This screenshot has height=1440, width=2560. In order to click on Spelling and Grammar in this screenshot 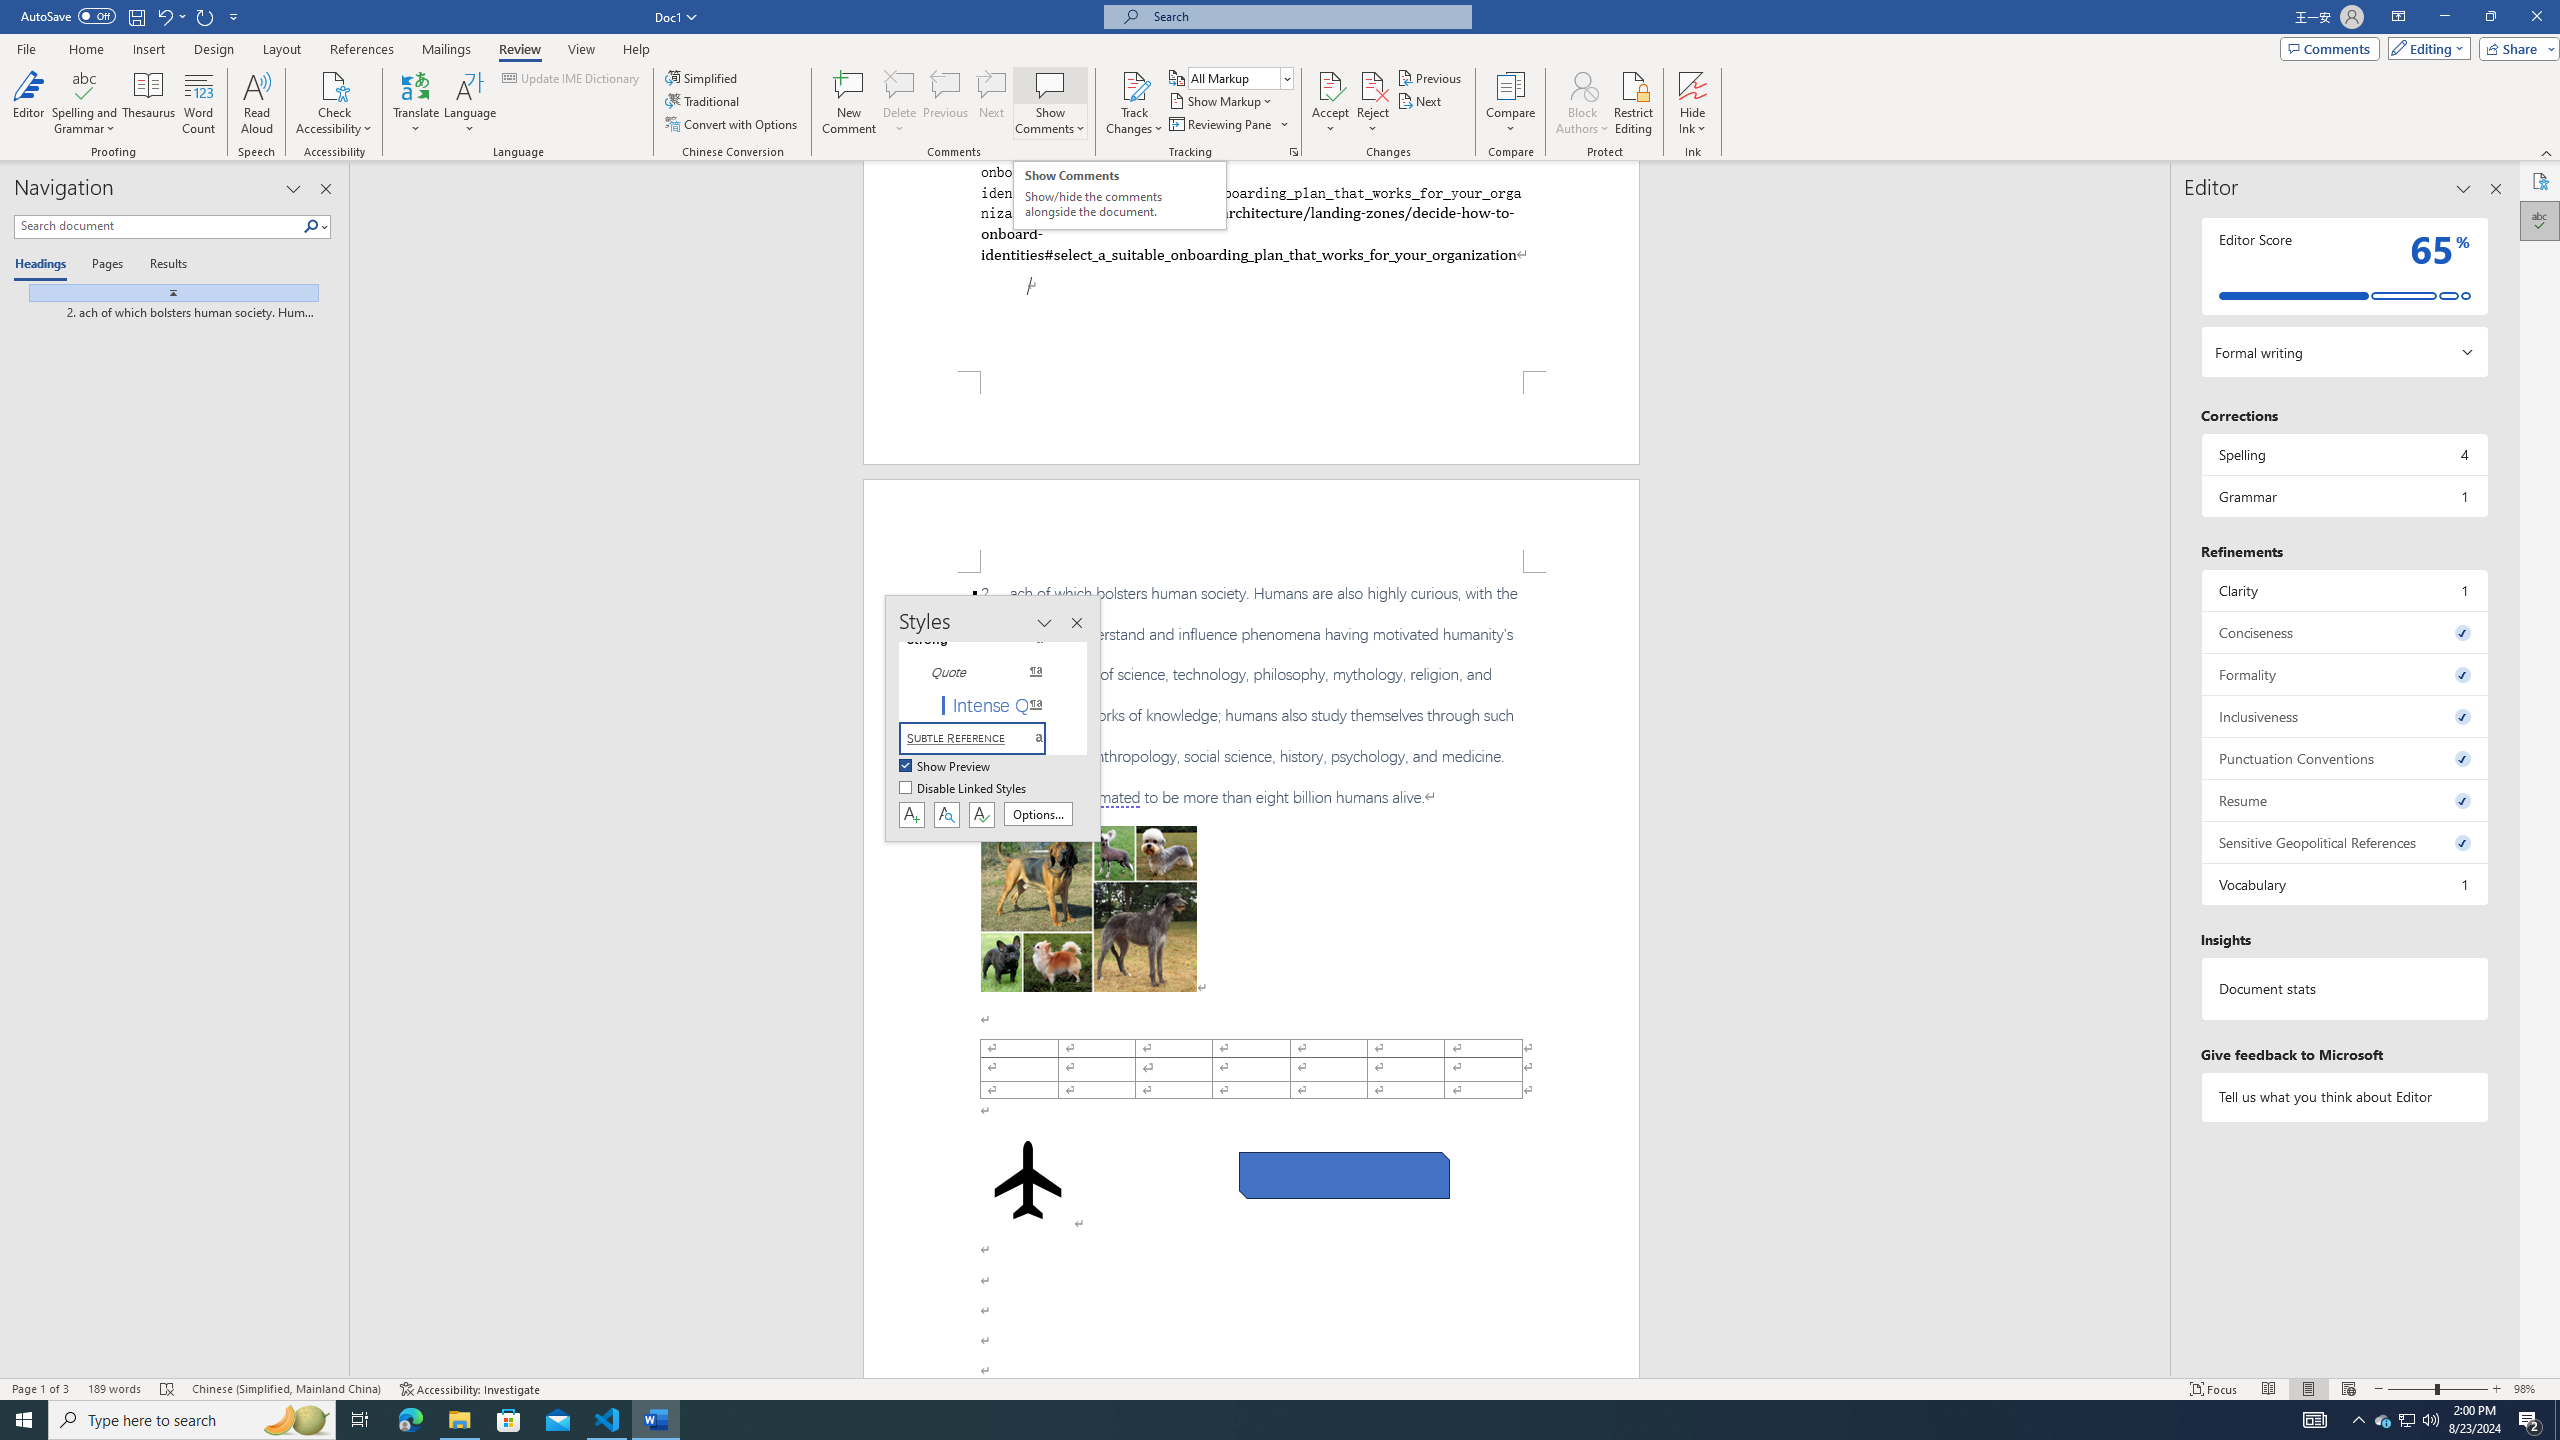, I will do `click(86, 103)`.